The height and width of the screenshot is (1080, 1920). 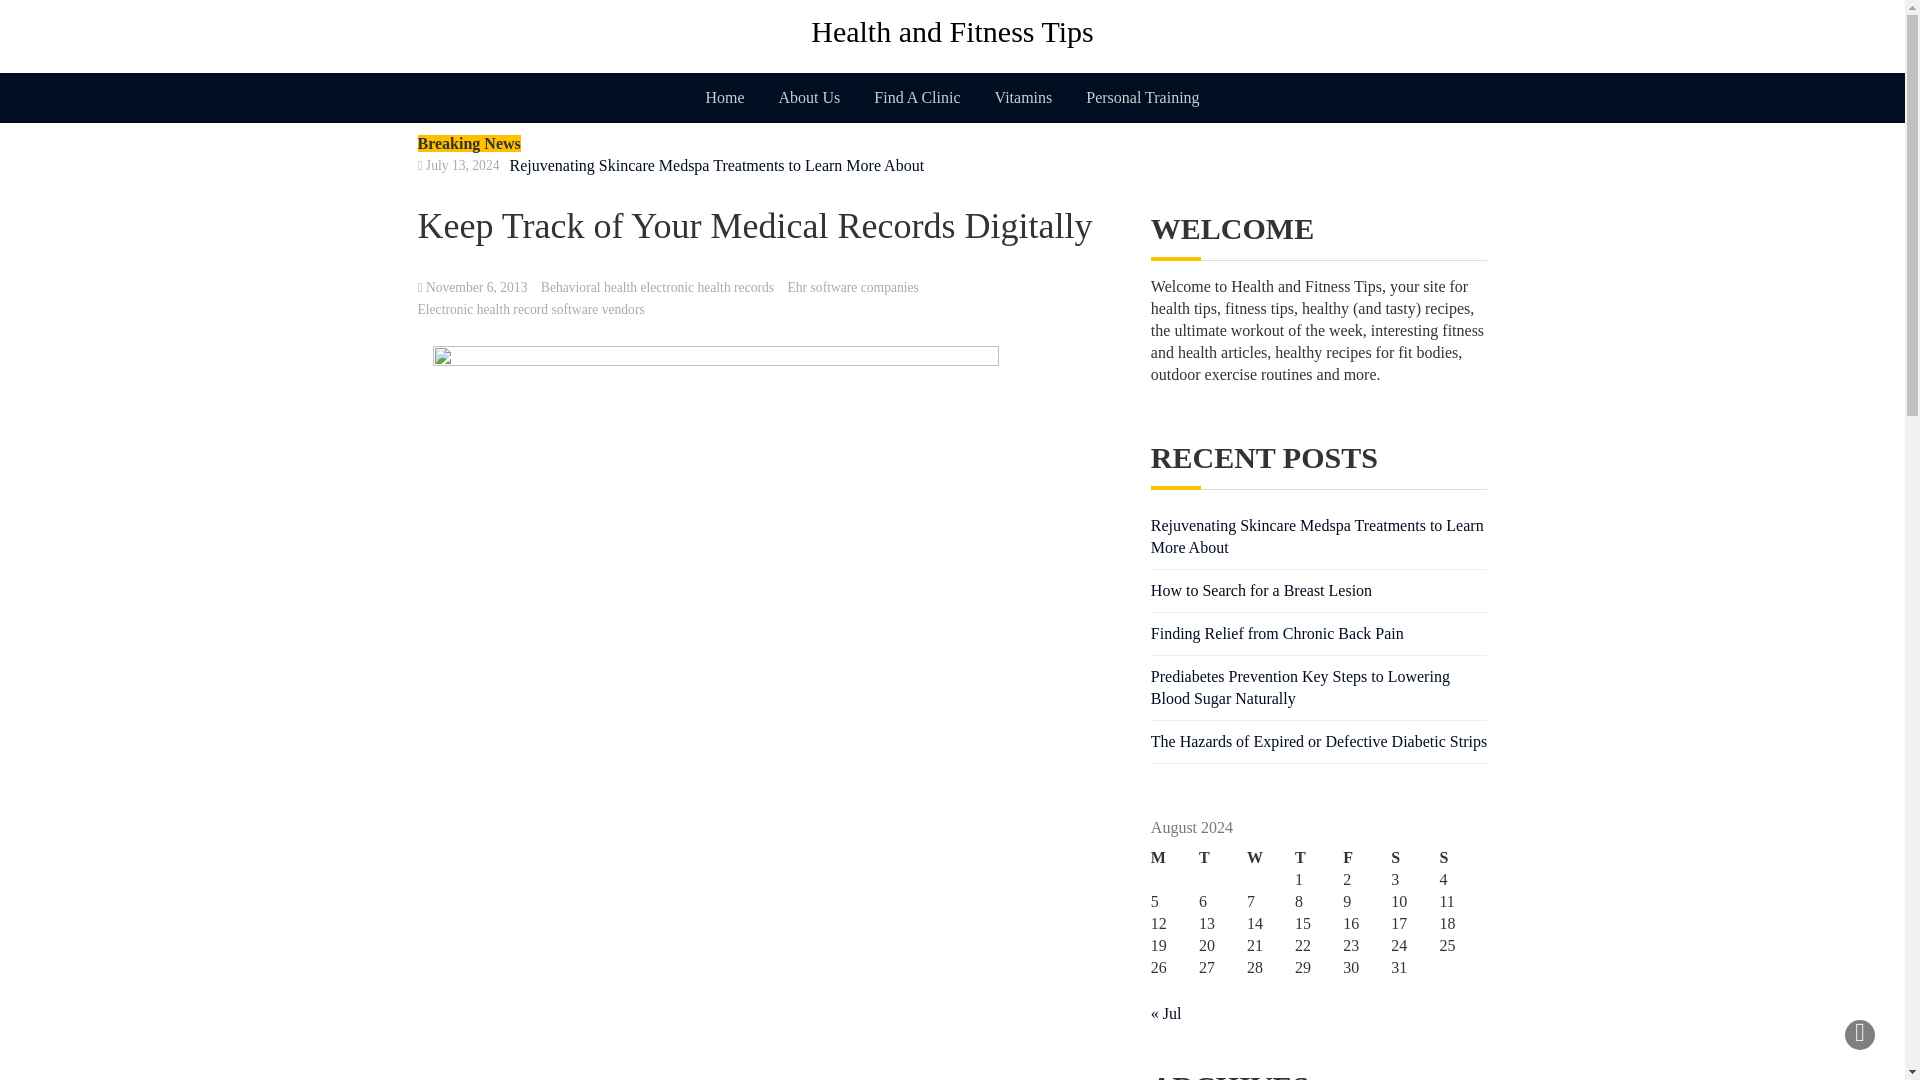 What do you see at coordinates (1174, 858) in the screenshot?
I see `Monday` at bounding box center [1174, 858].